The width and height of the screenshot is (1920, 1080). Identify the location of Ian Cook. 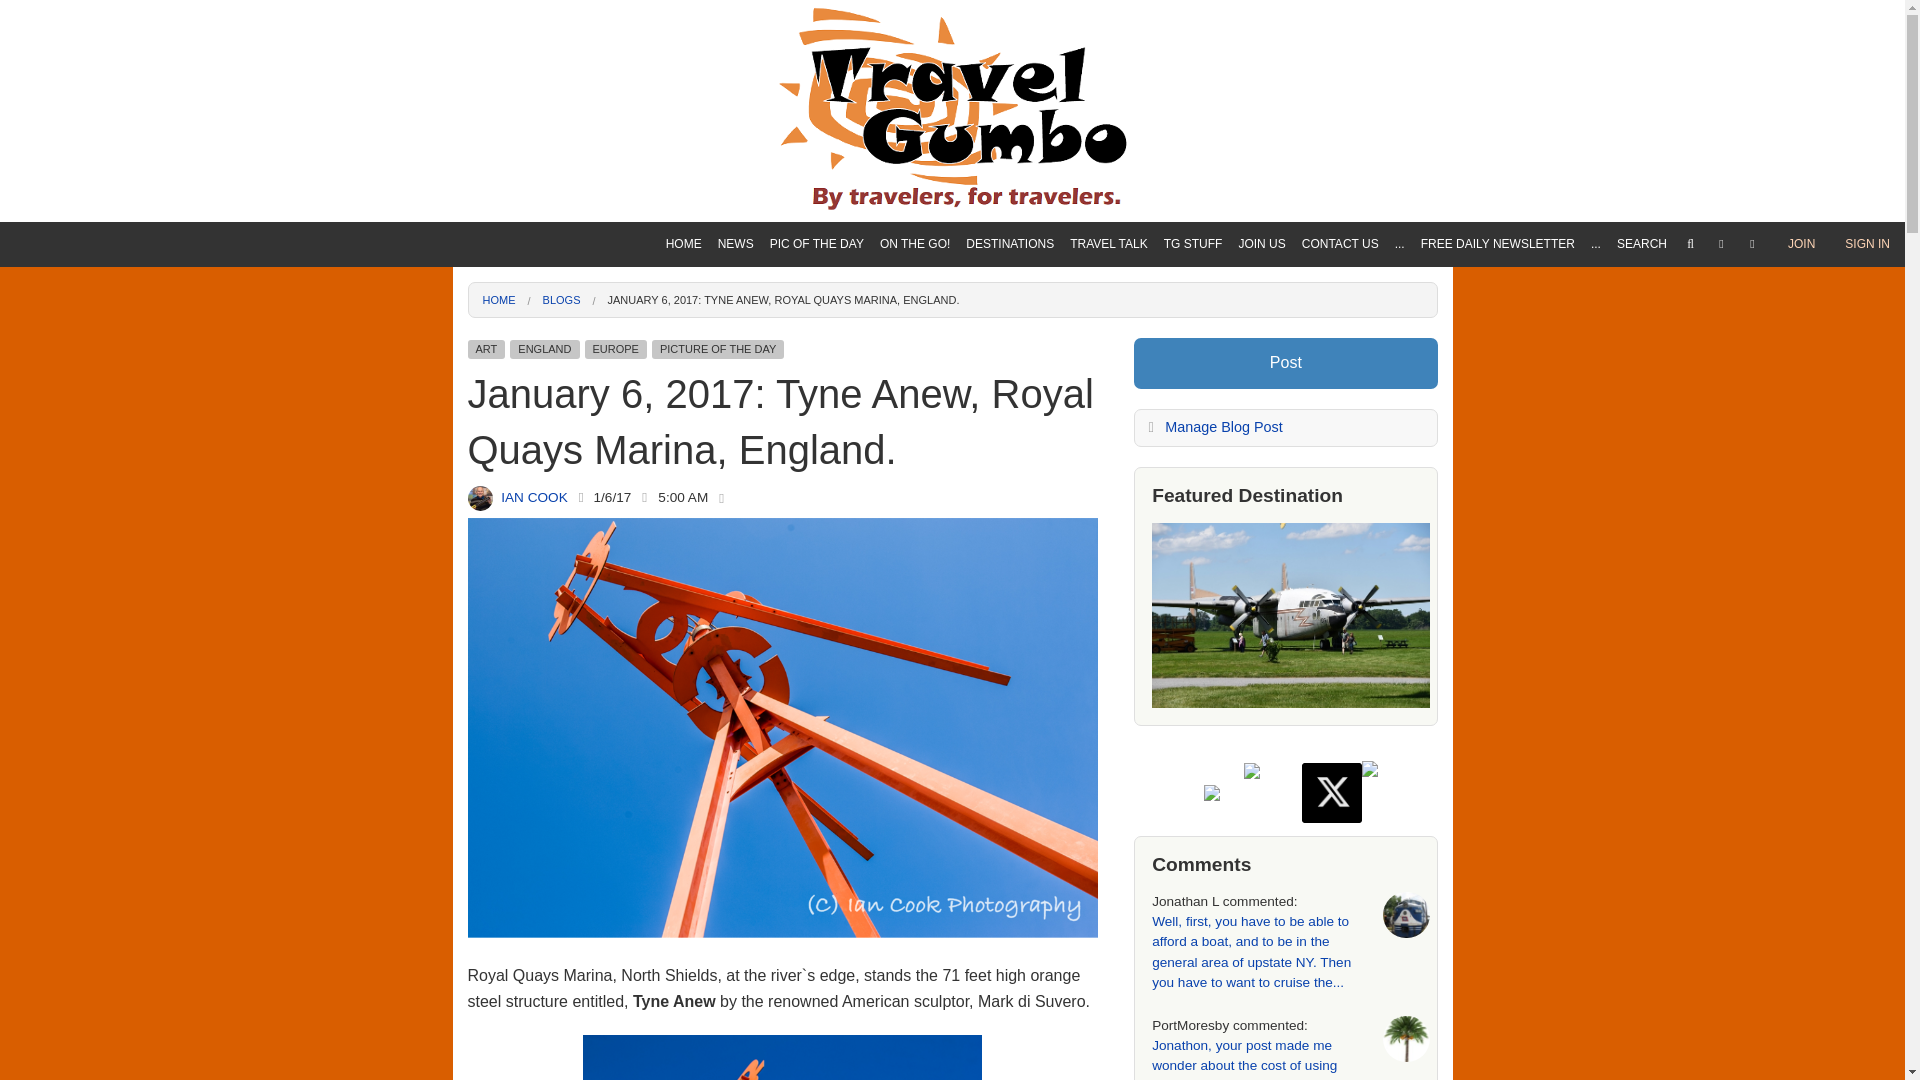
(480, 498).